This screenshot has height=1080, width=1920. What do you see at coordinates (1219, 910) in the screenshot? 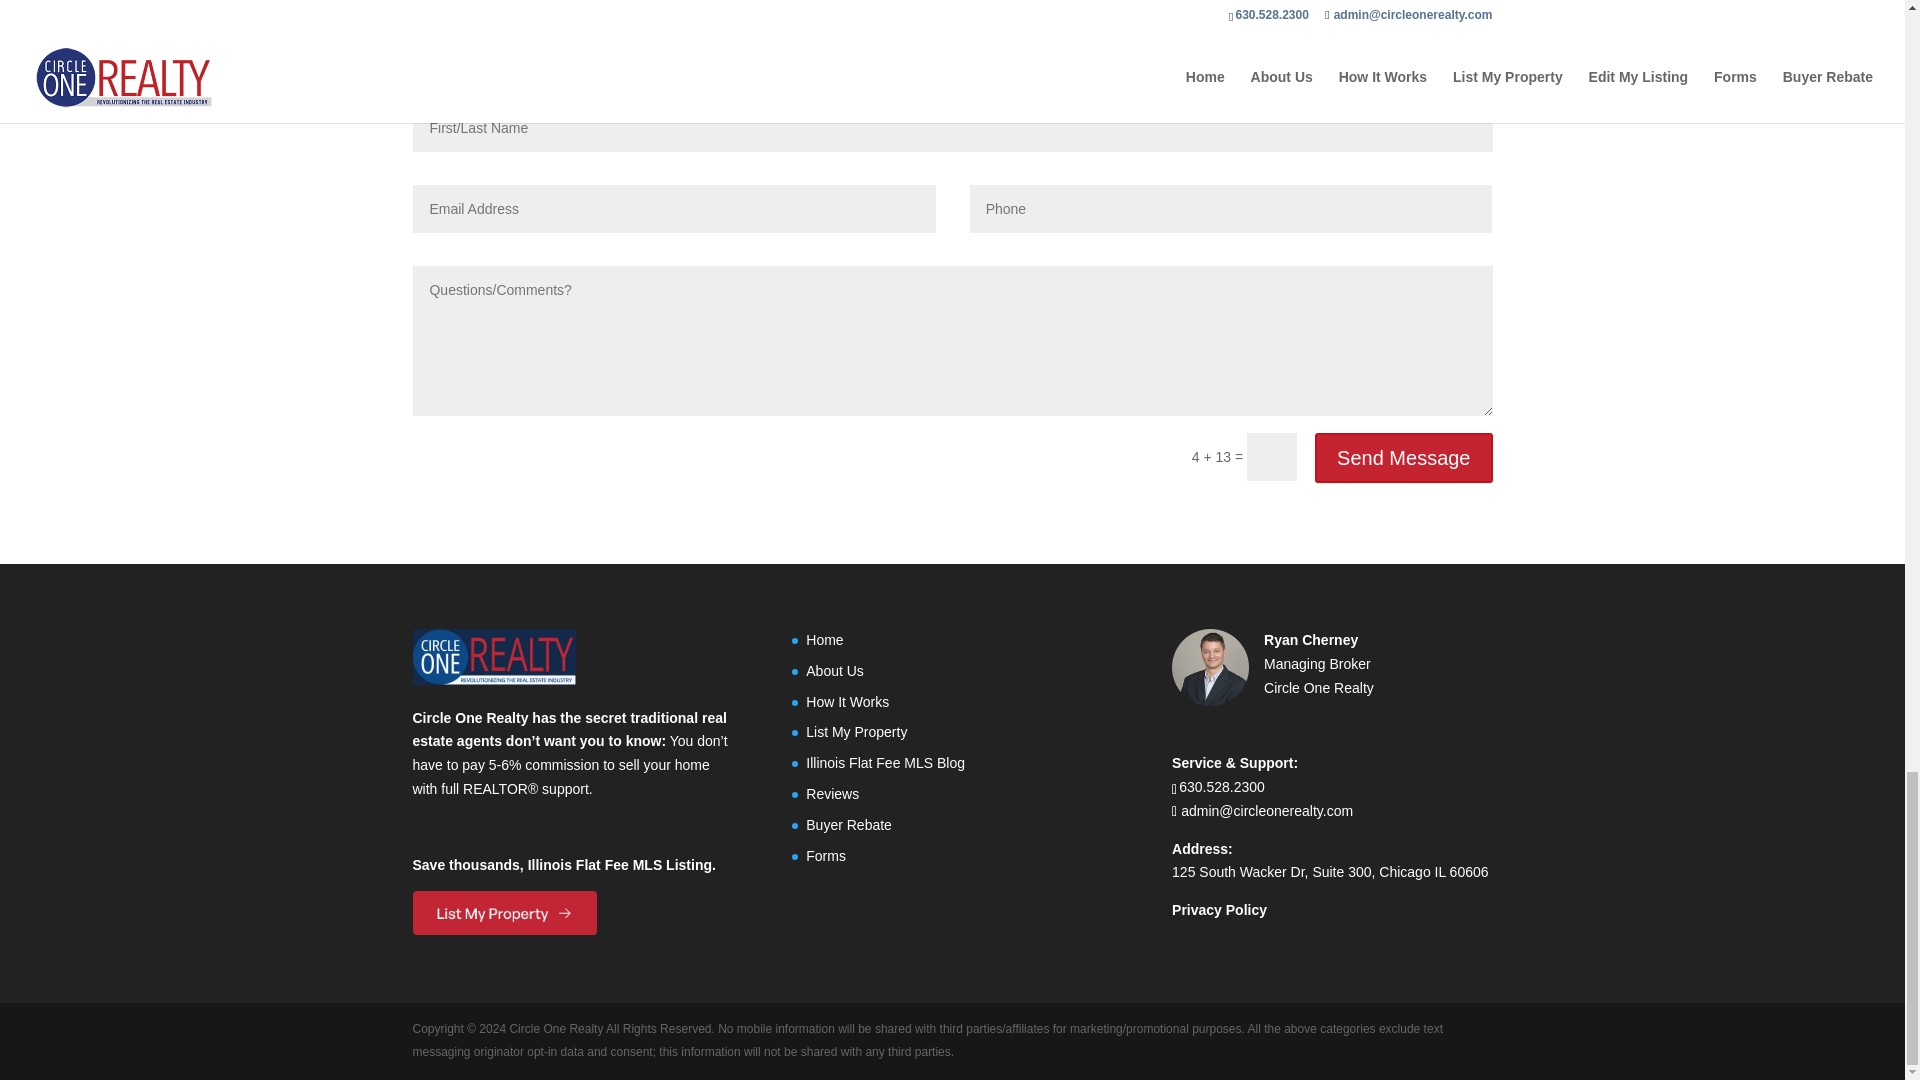
I see `Privacy Policy` at bounding box center [1219, 910].